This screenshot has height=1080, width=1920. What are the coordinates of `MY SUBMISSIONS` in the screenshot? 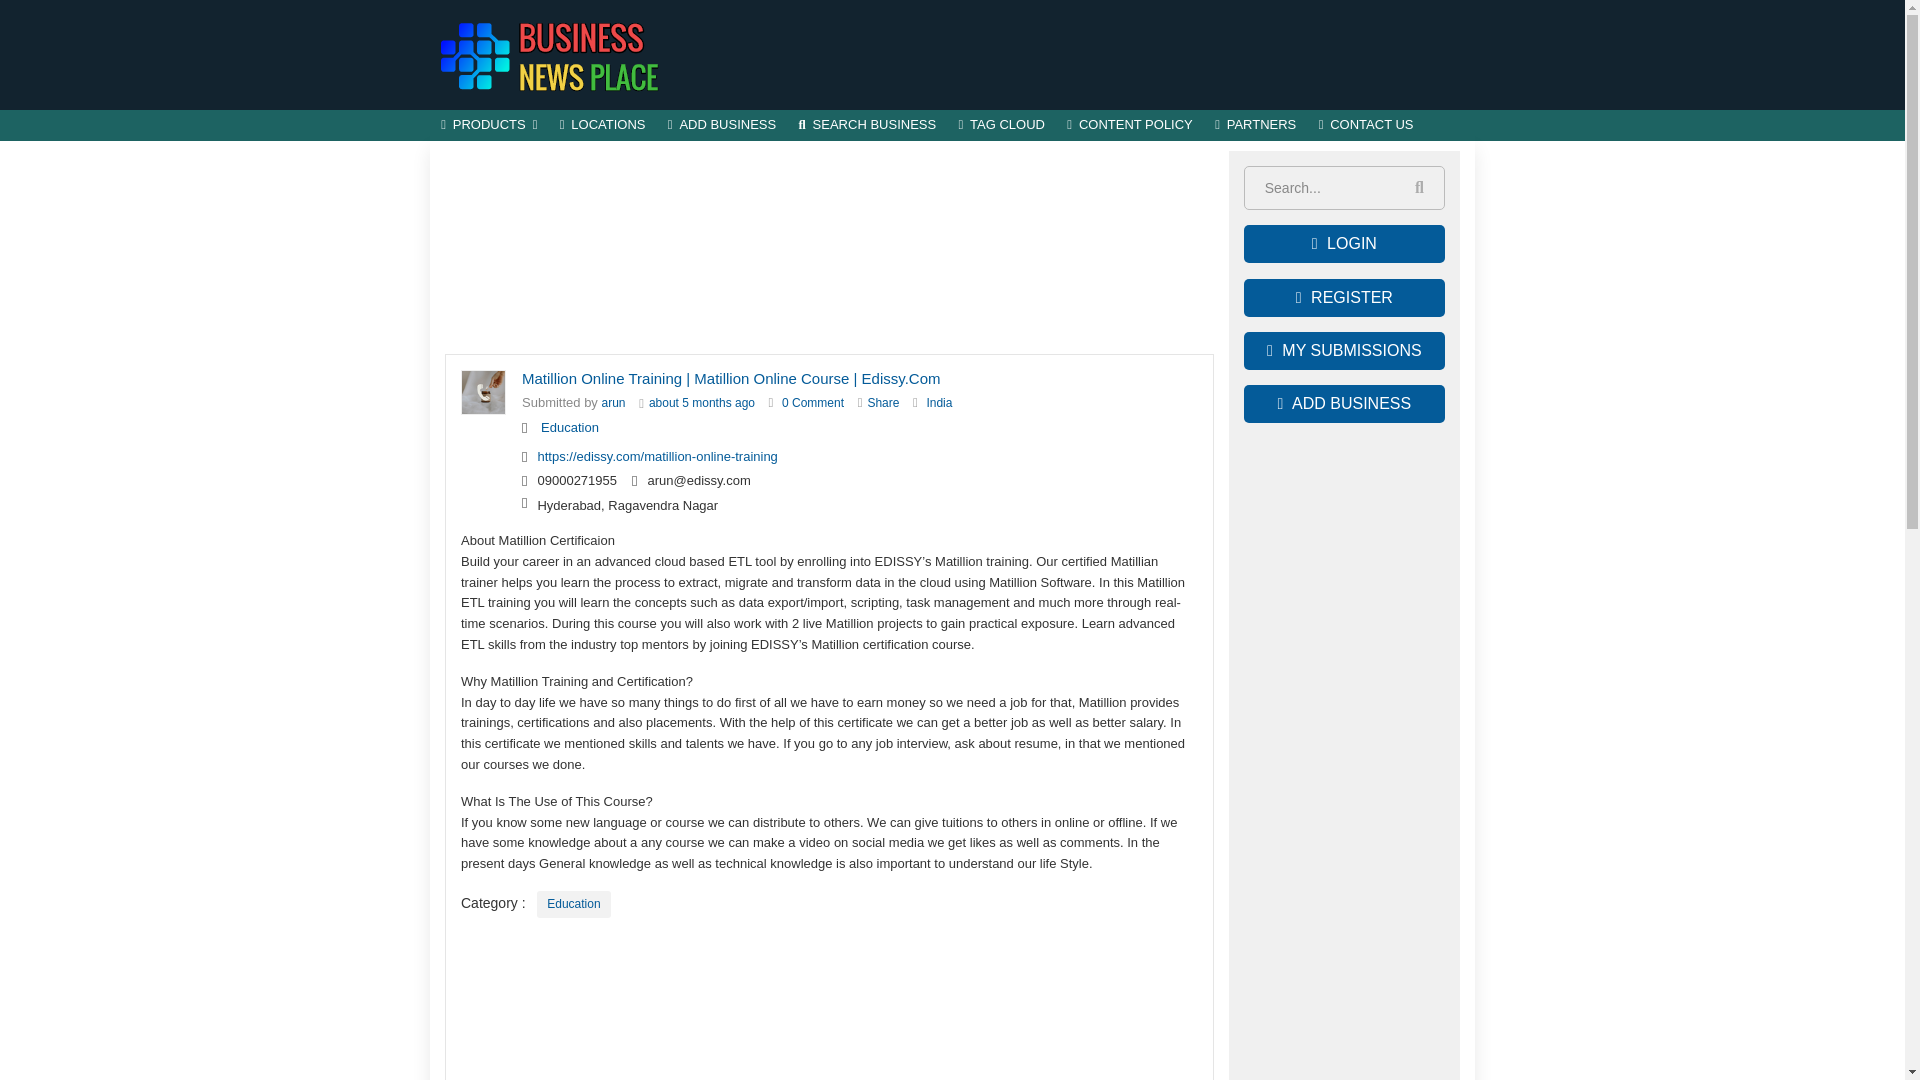 It's located at (1344, 350).